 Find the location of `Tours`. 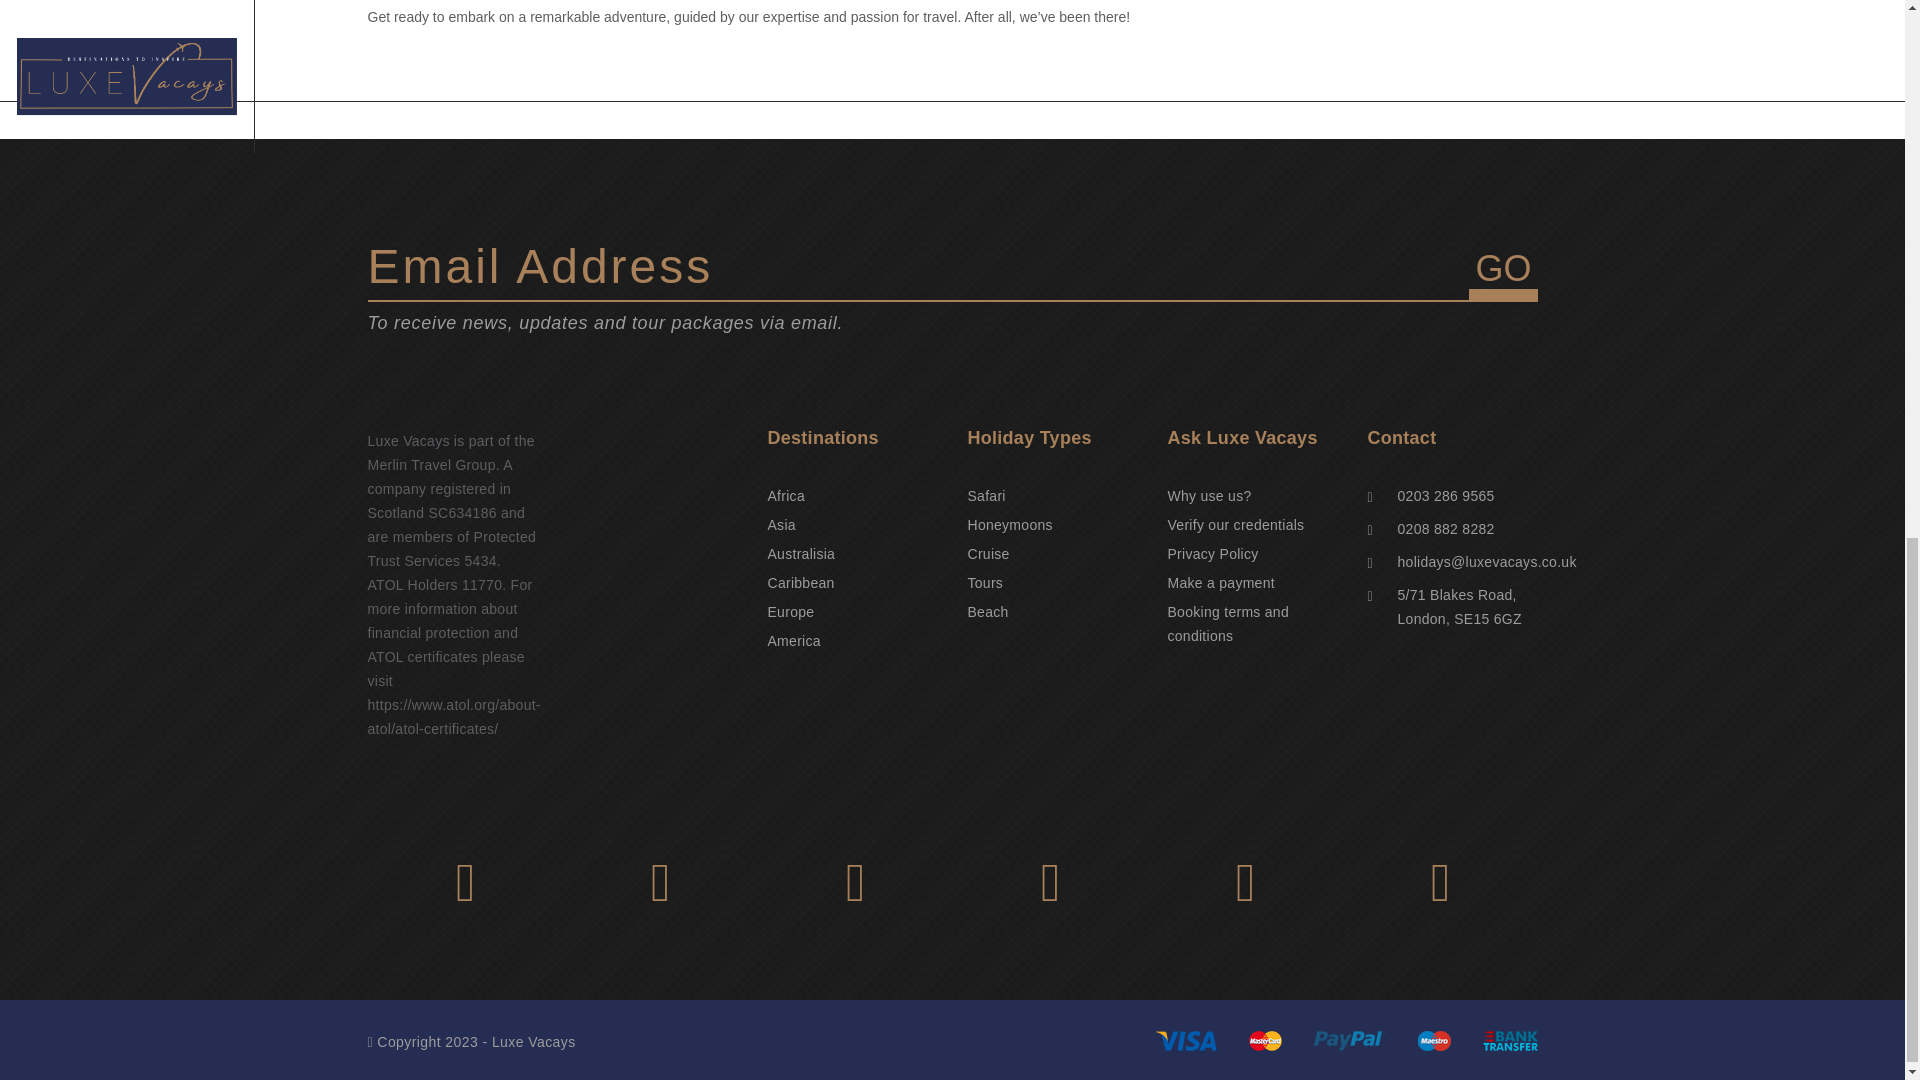

Tours is located at coordinates (986, 582).